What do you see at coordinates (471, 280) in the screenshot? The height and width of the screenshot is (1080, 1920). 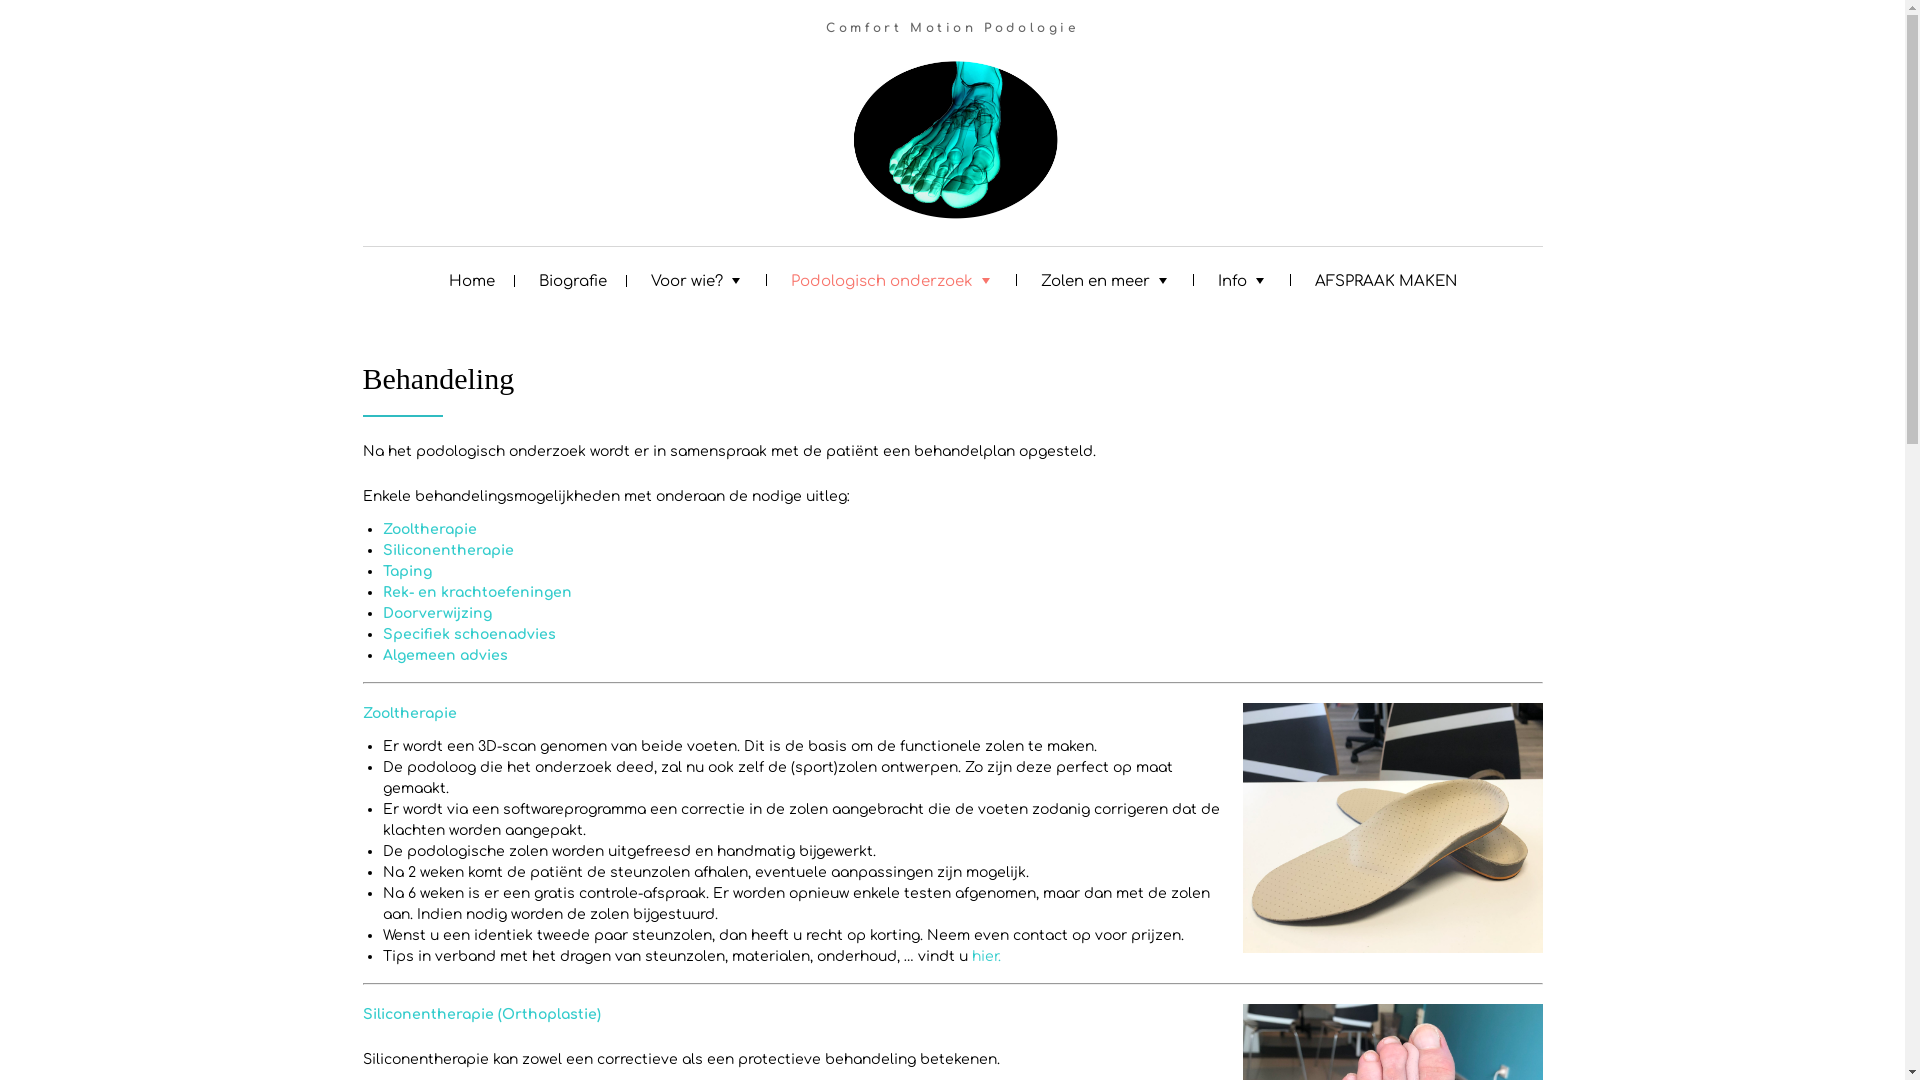 I see `Home` at bounding box center [471, 280].